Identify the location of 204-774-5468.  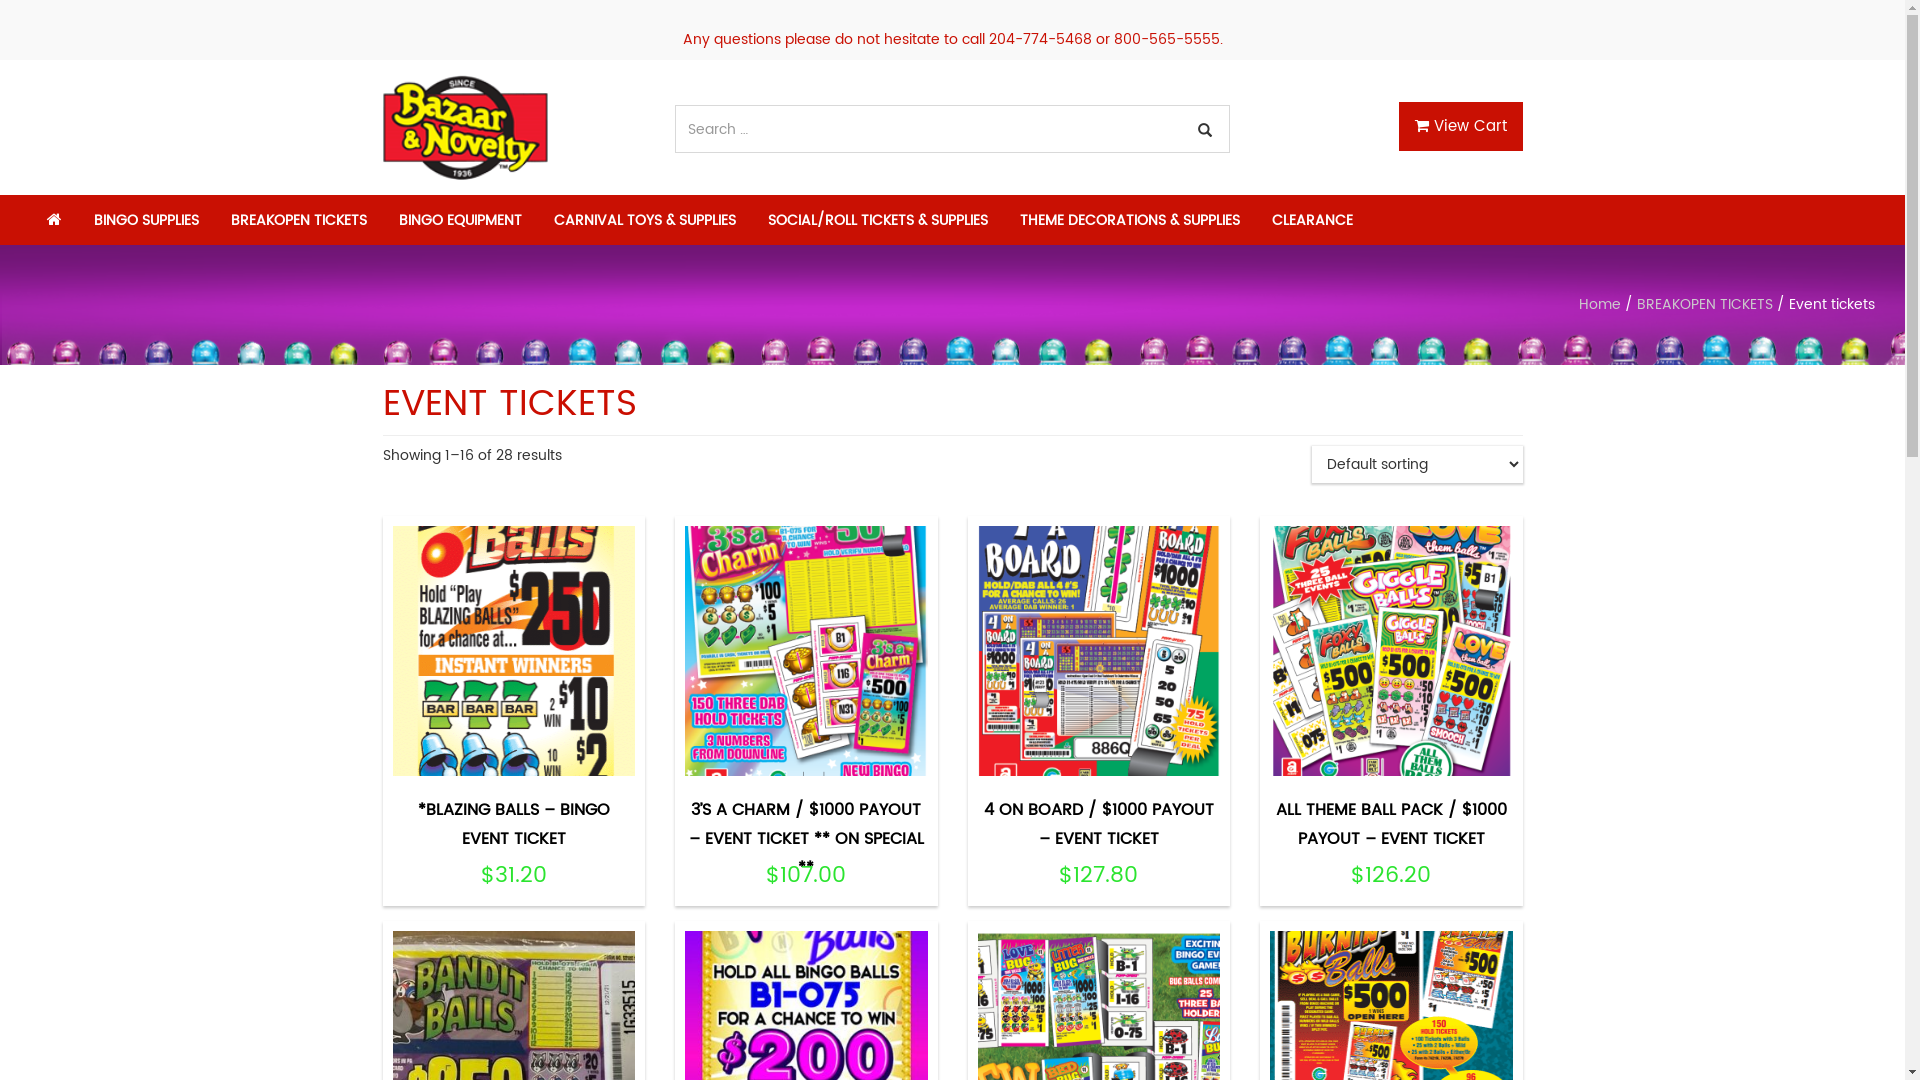
(1039, 40).